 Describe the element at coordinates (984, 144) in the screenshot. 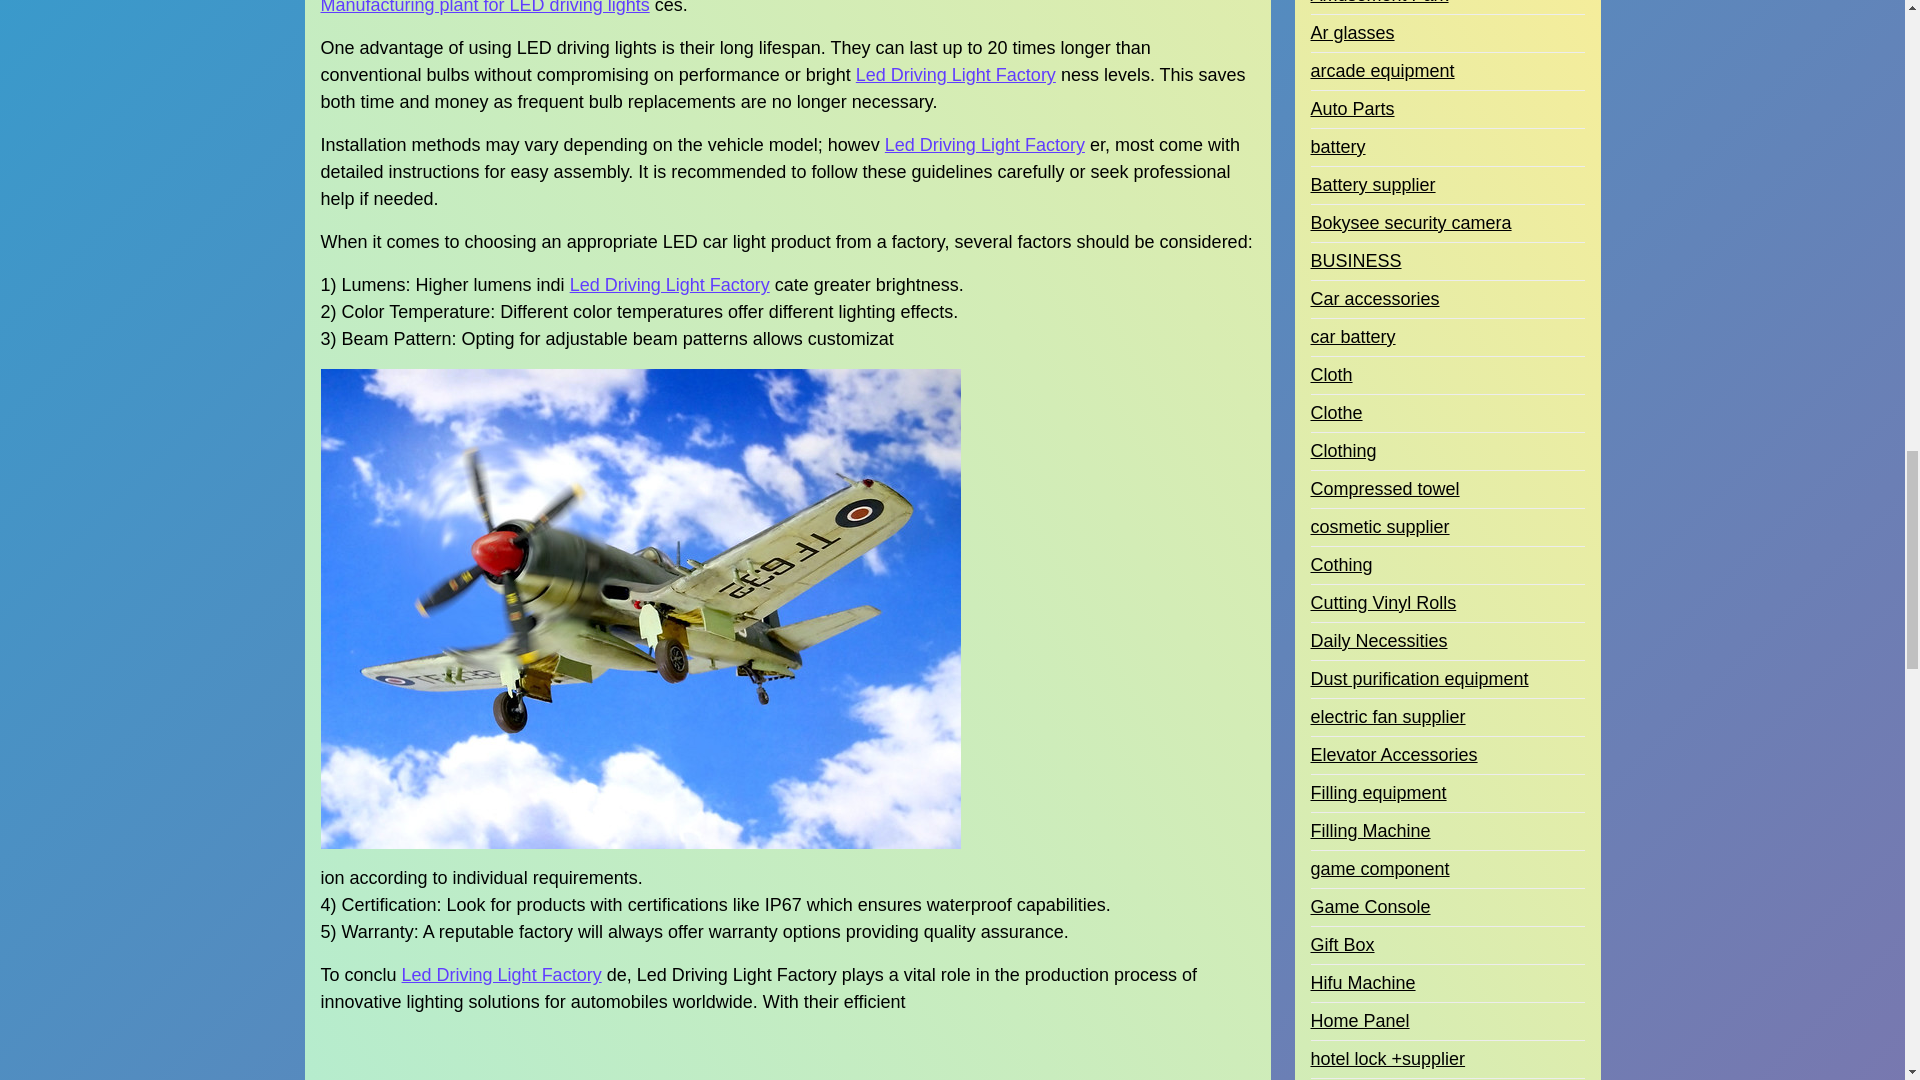

I see `Led Driving Light Factory` at that location.